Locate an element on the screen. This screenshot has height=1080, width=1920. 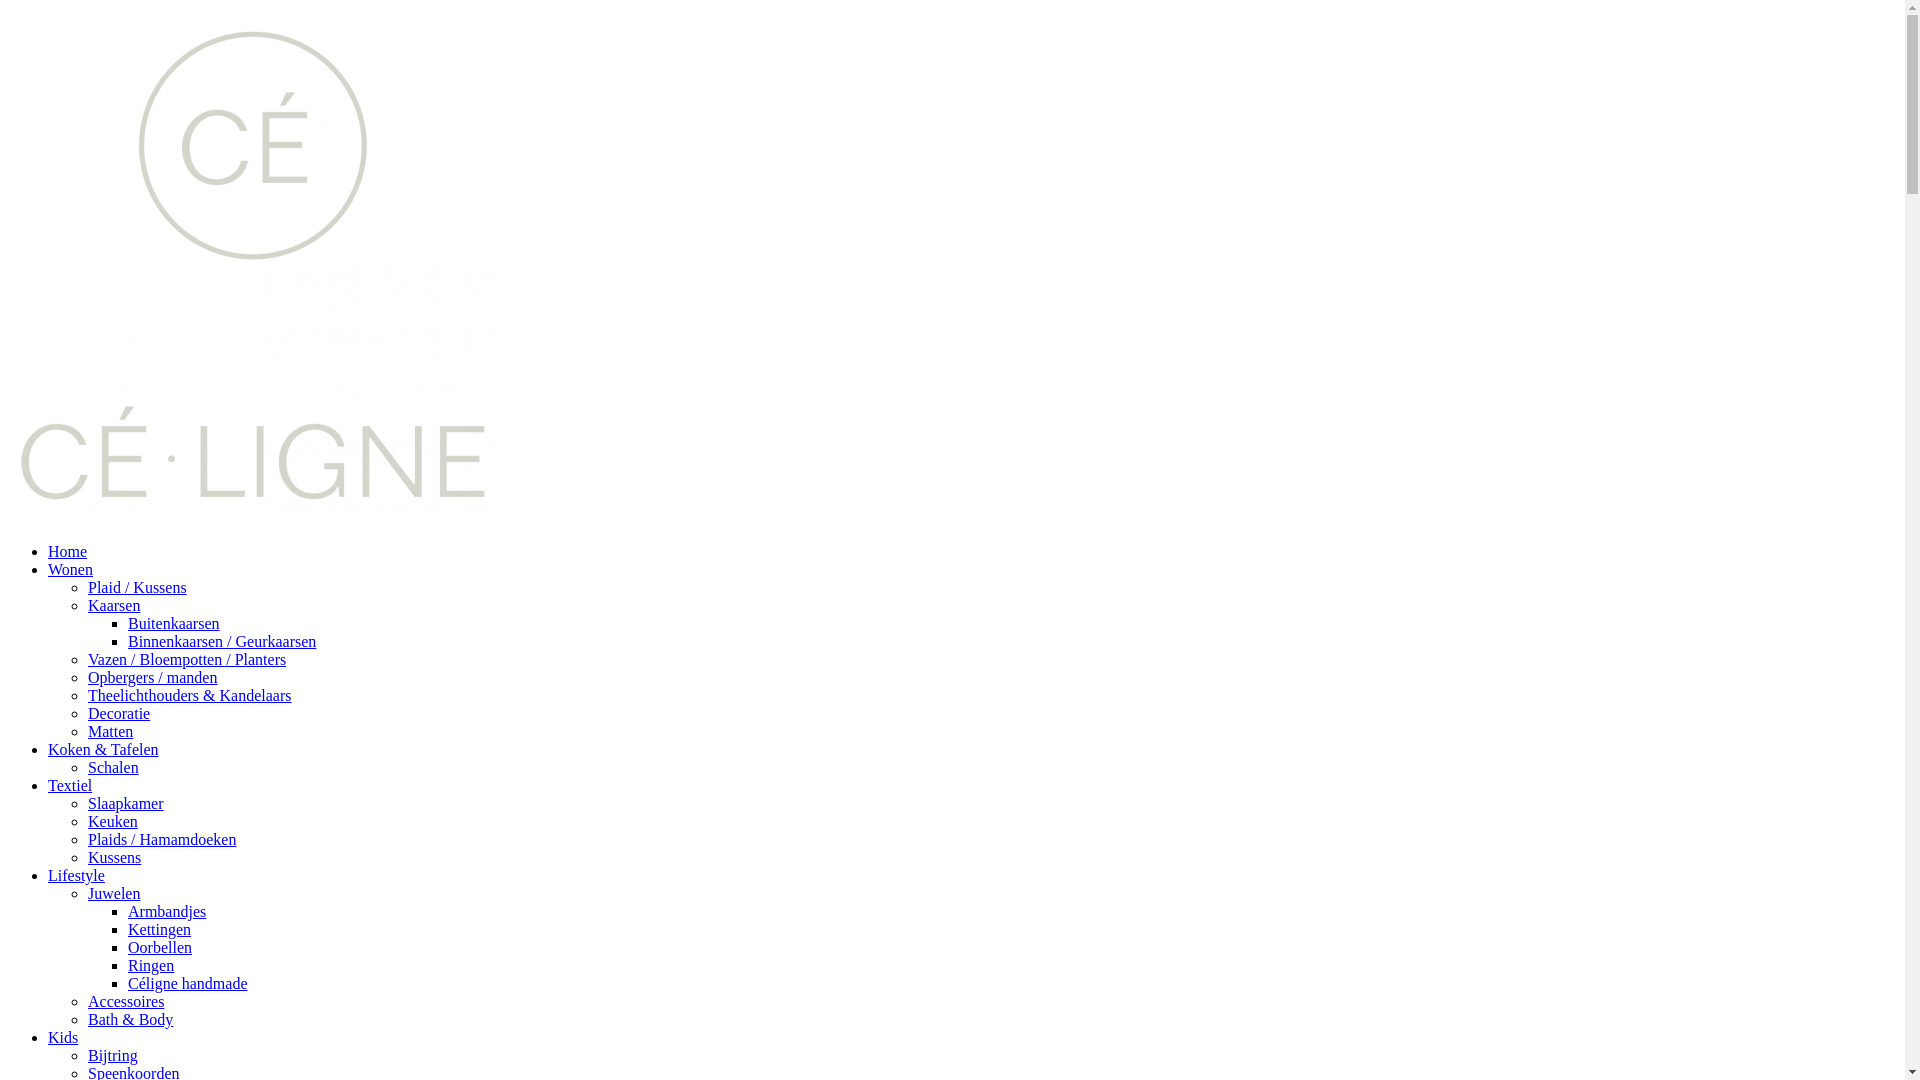
Accessoires is located at coordinates (126, 1002).